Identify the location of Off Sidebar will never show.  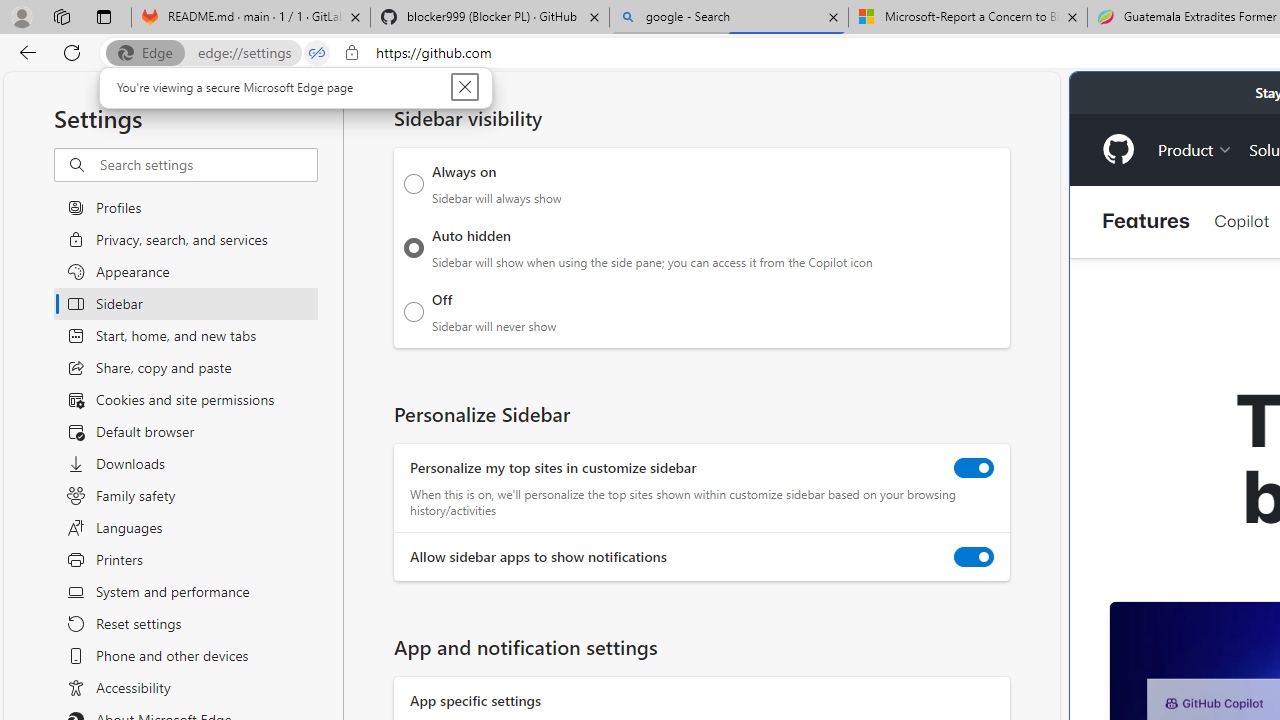
(414, 311).